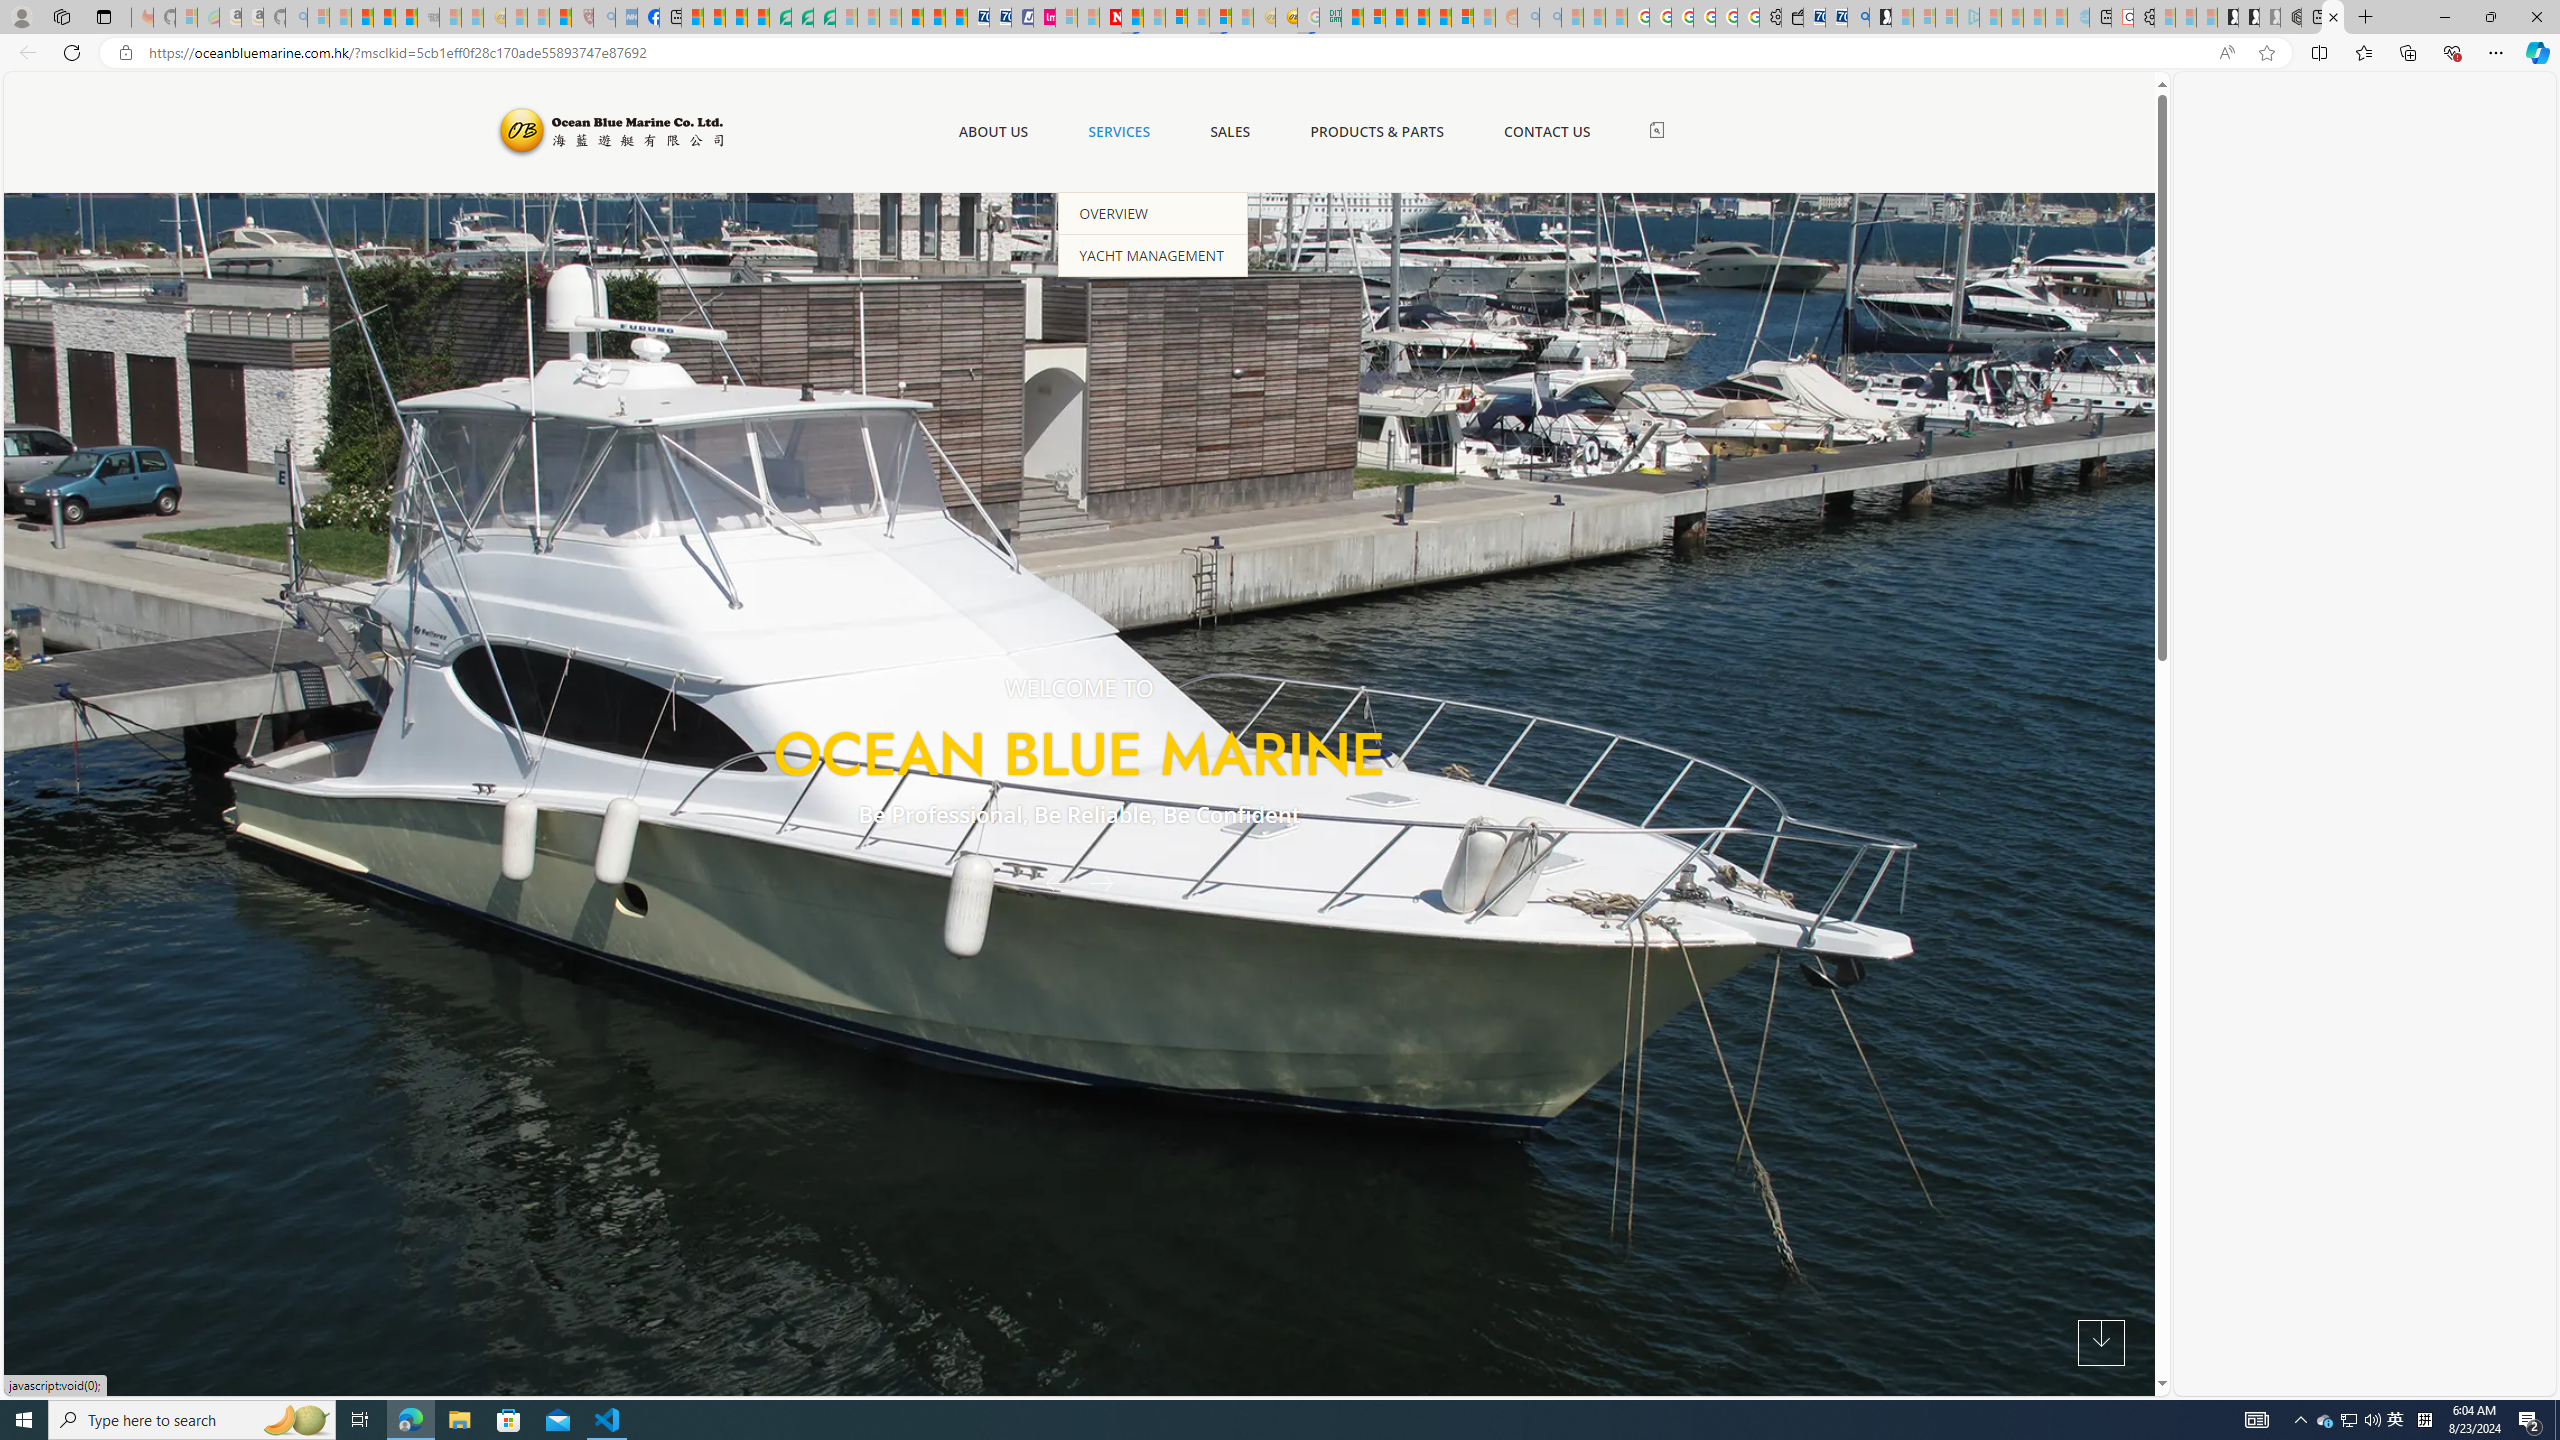 This screenshot has height=1440, width=2560. Describe the element at coordinates (824, 17) in the screenshot. I see `Microsoft Word - consumer-privacy address update 2.2021` at that location.